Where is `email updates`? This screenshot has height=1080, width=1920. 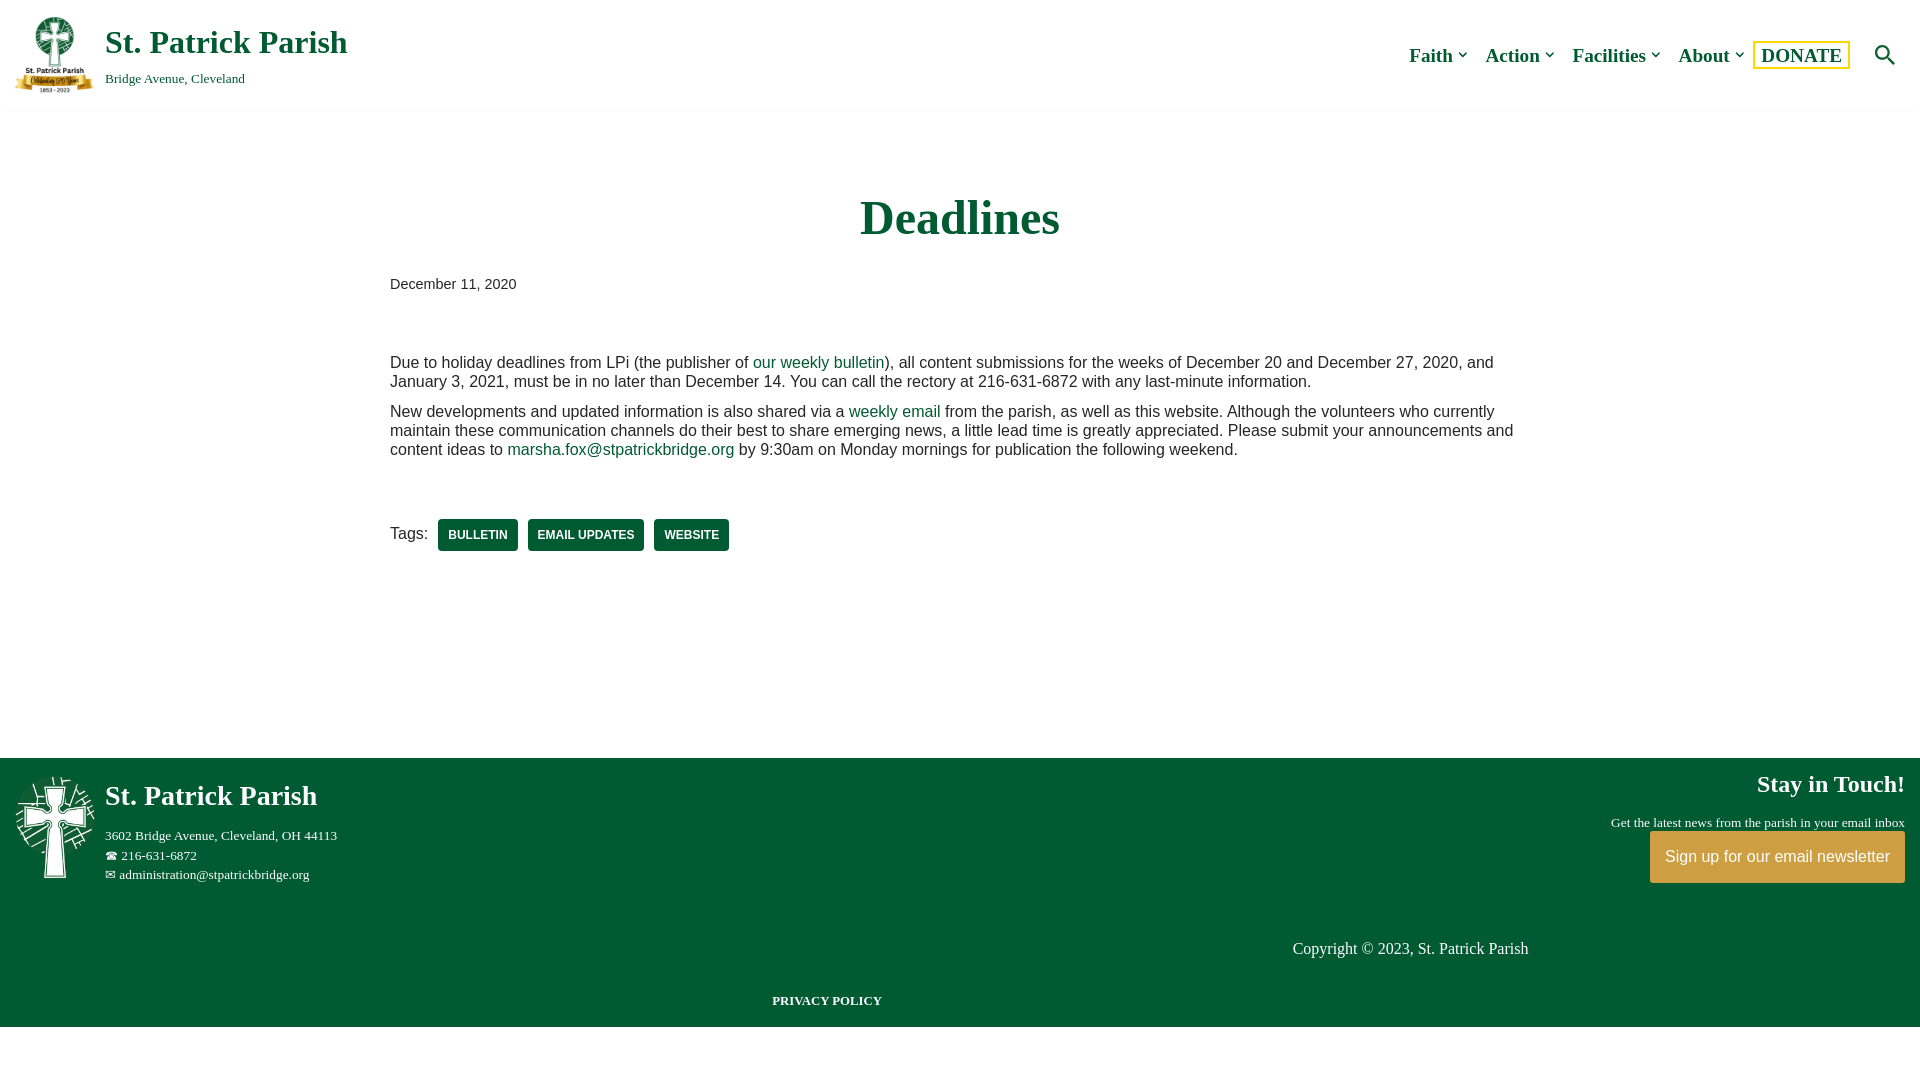 email updates is located at coordinates (1704, 54).